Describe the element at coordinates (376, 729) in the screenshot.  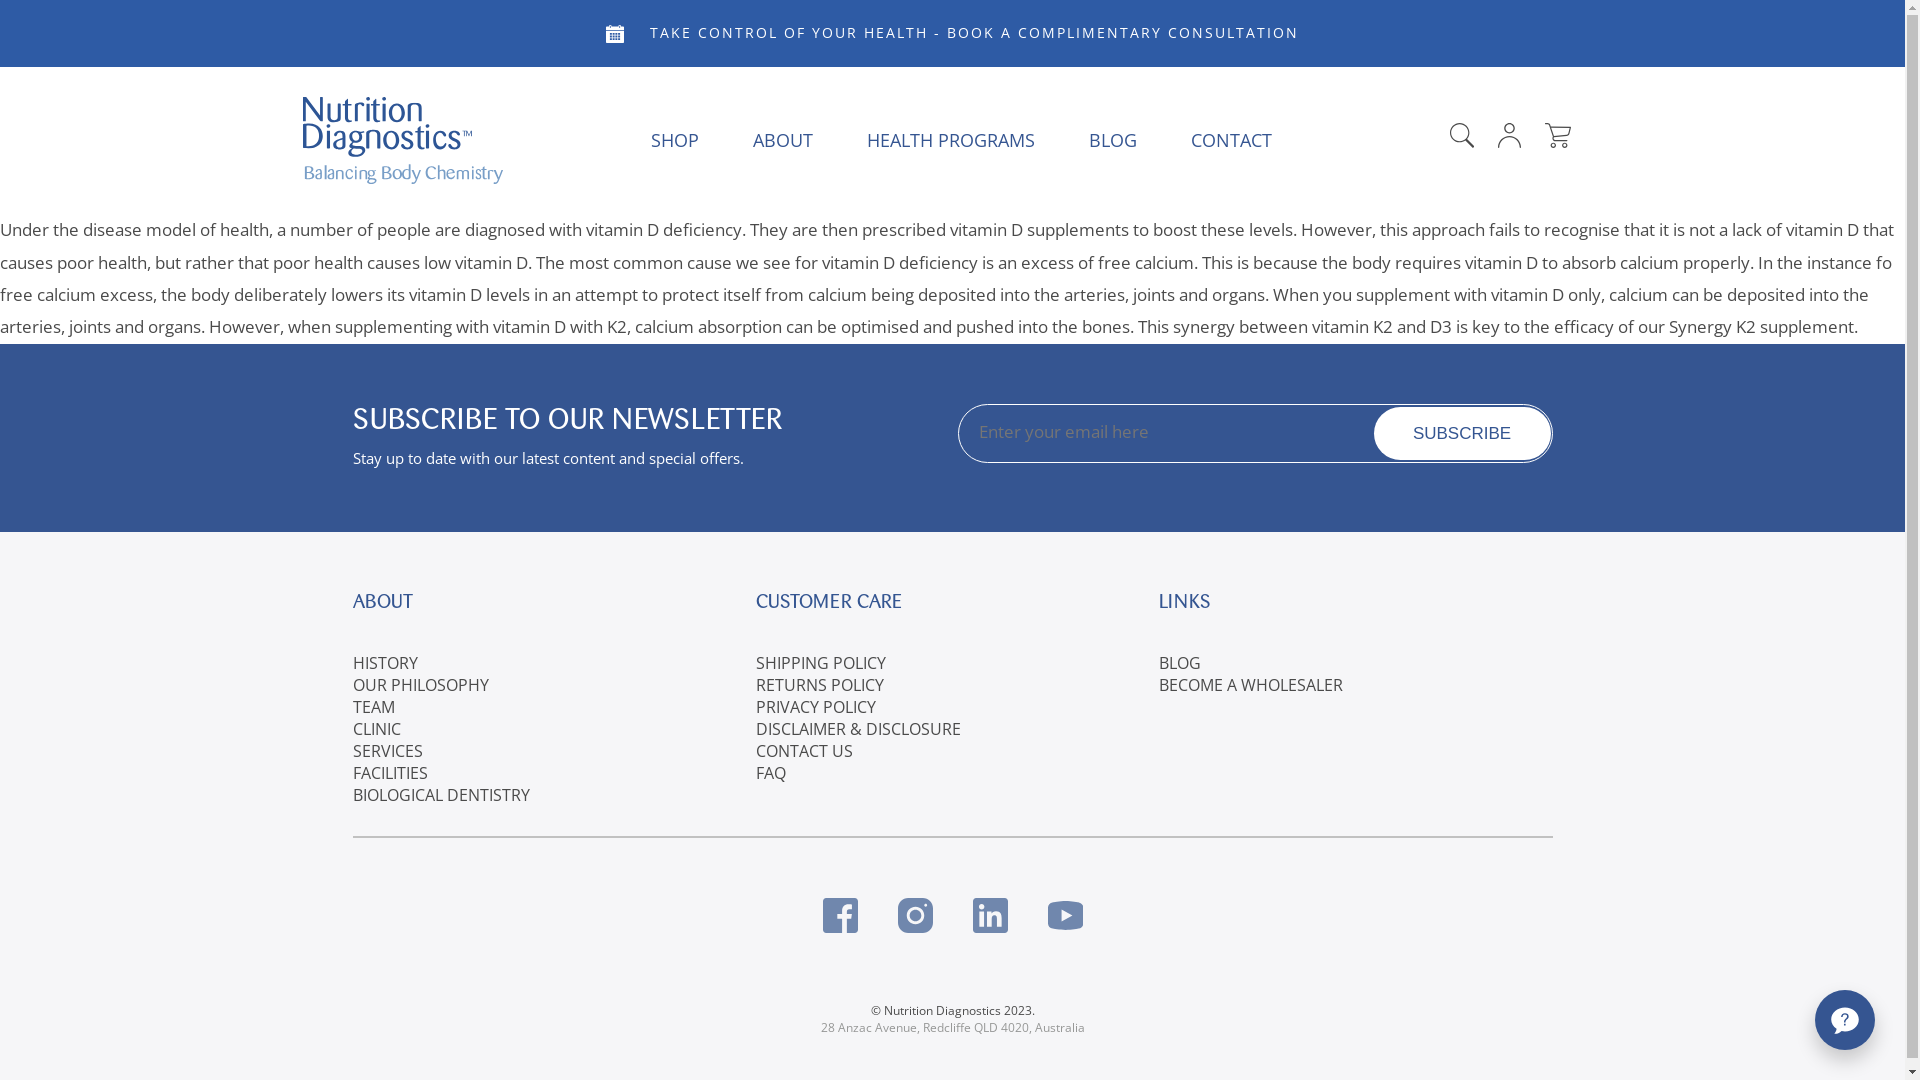
I see `CLINIC` at that location.